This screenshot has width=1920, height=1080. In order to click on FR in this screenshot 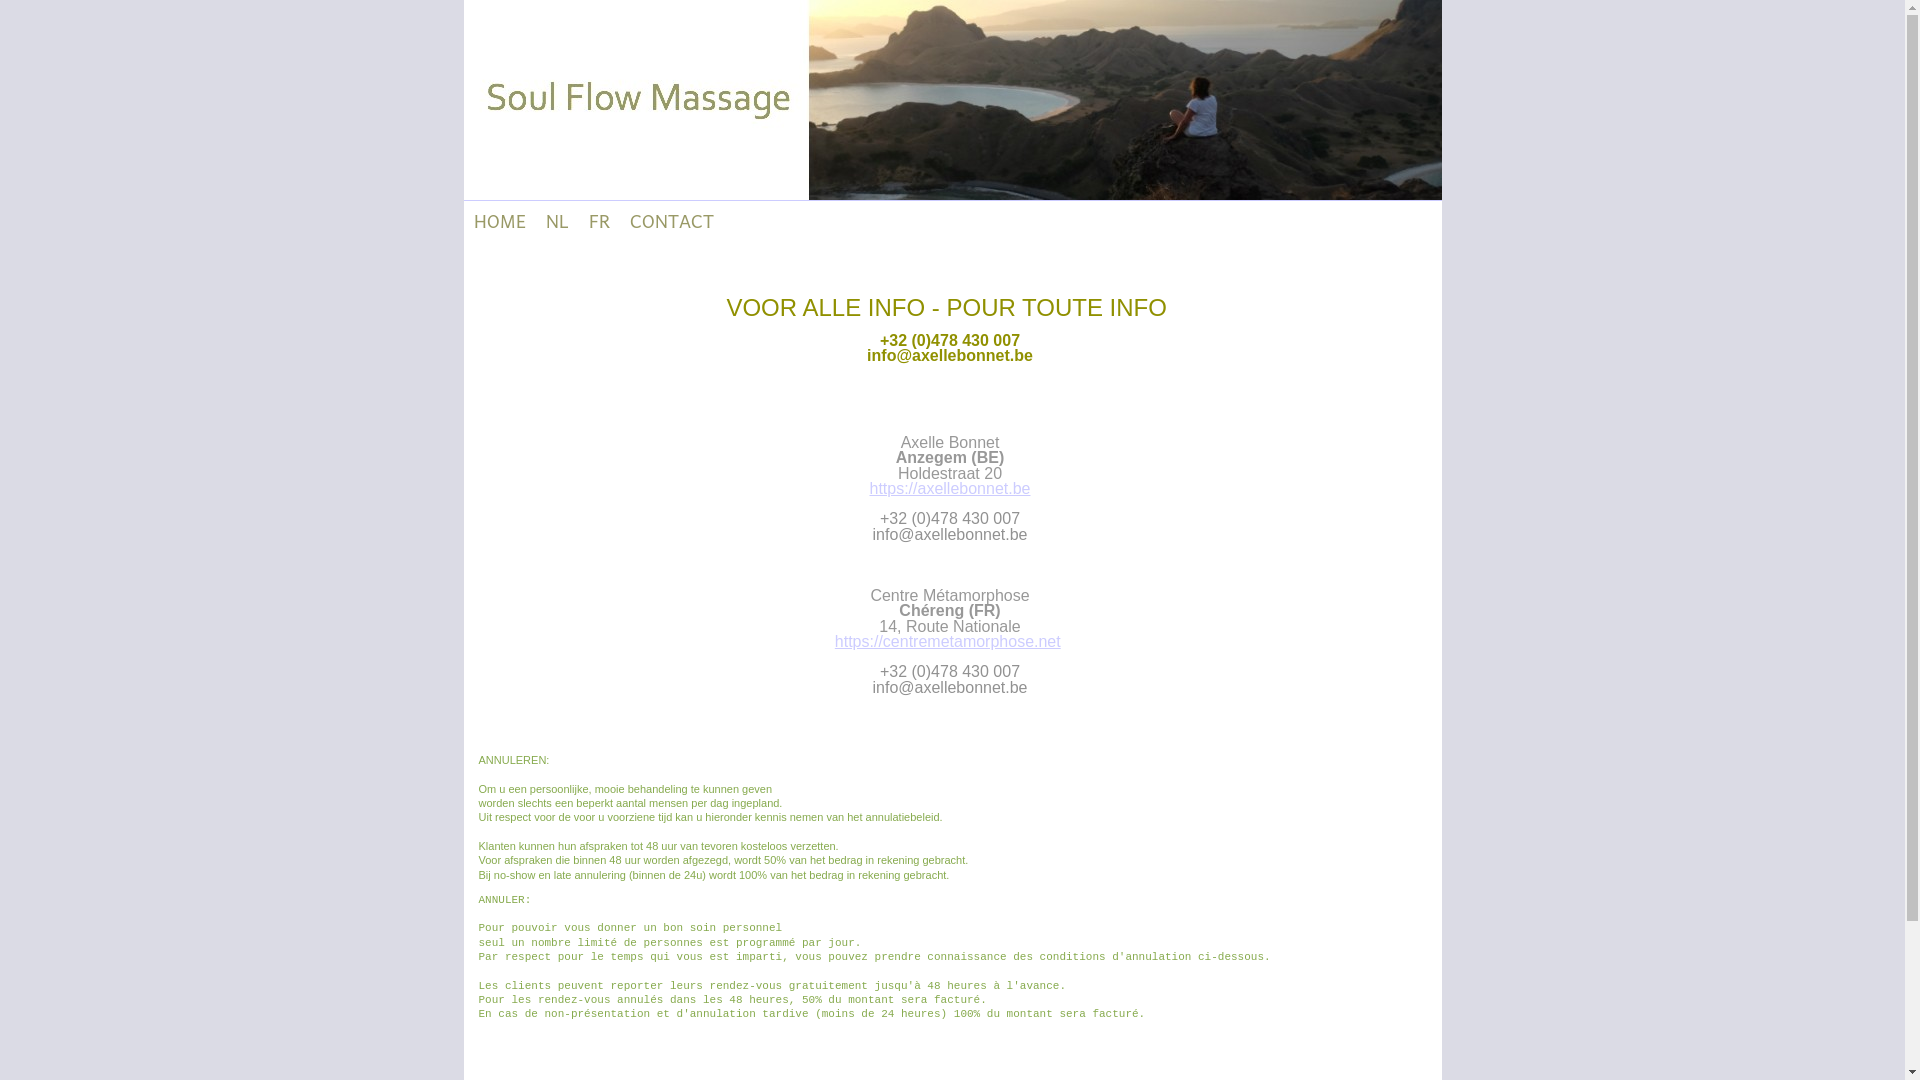, I will do `click(598, 221)`.